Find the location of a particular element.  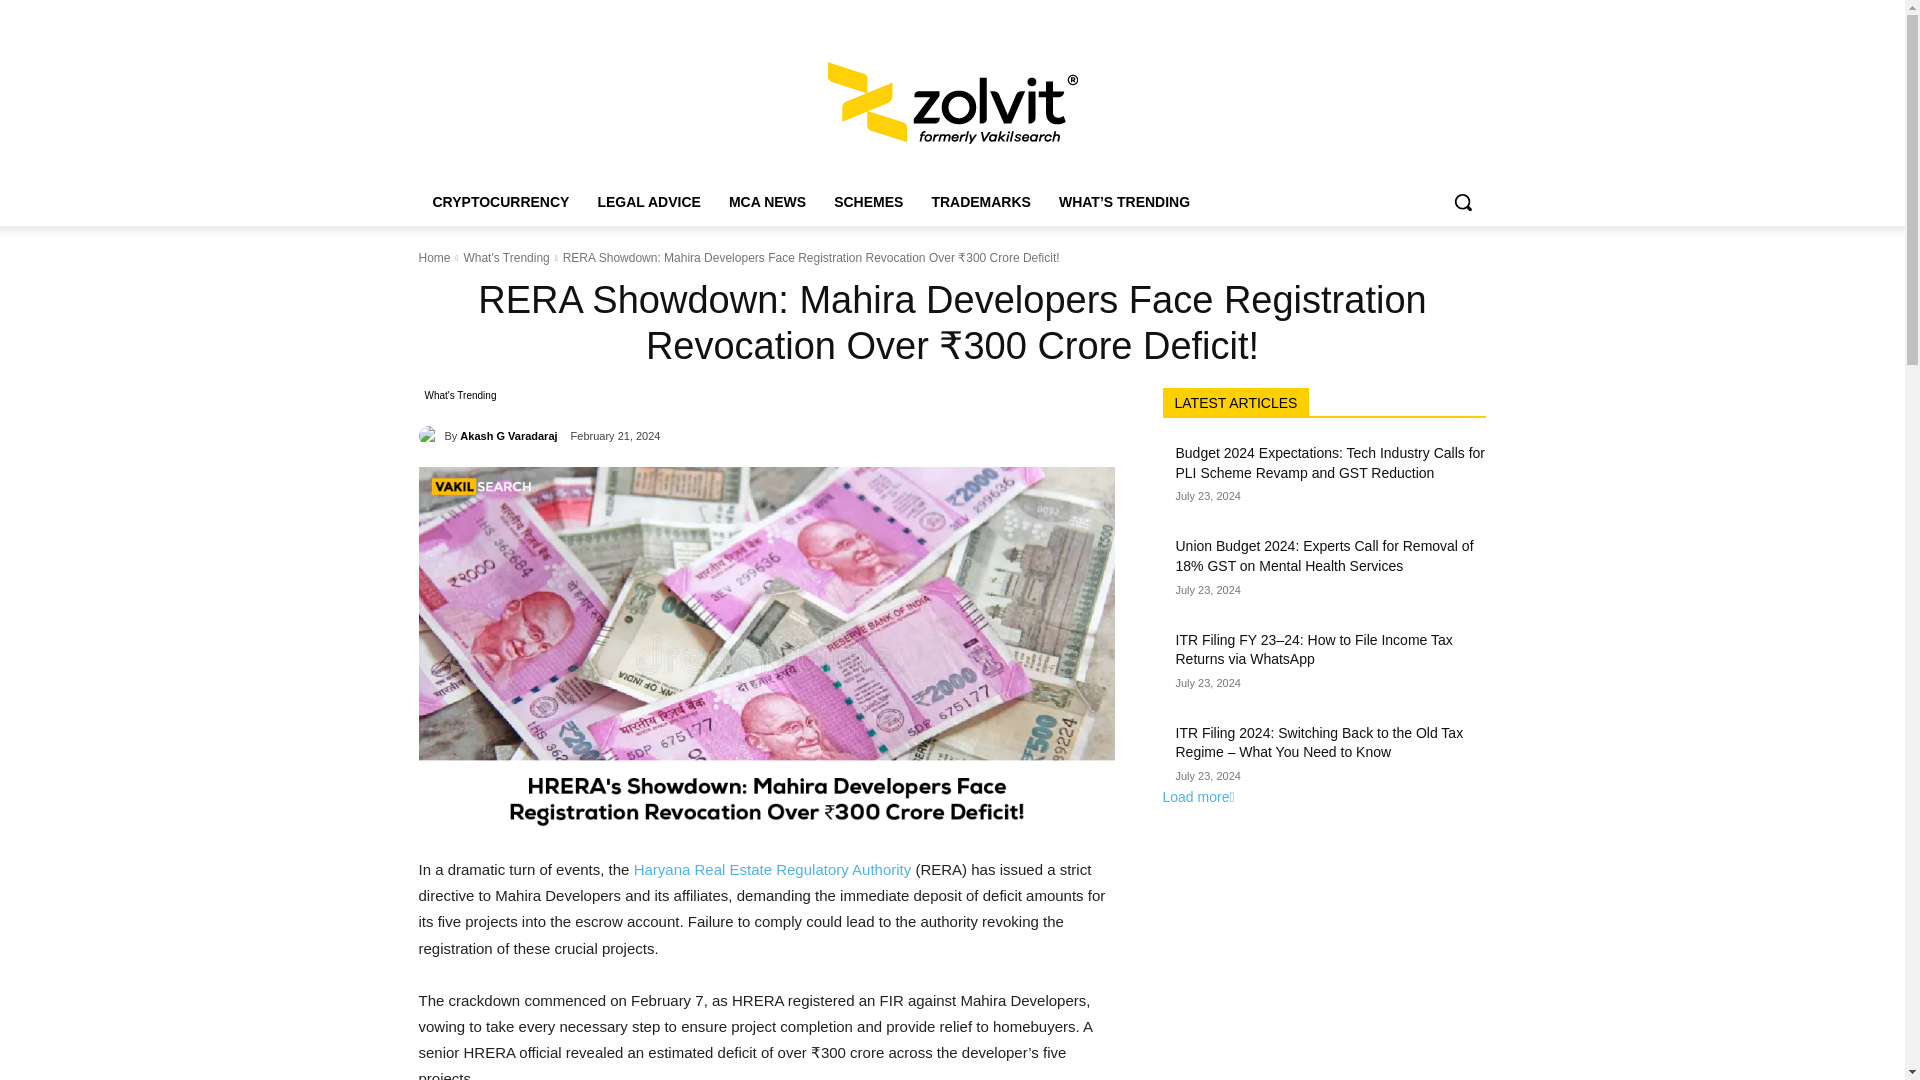

SCHEMES is located at coordinates (868, 202).